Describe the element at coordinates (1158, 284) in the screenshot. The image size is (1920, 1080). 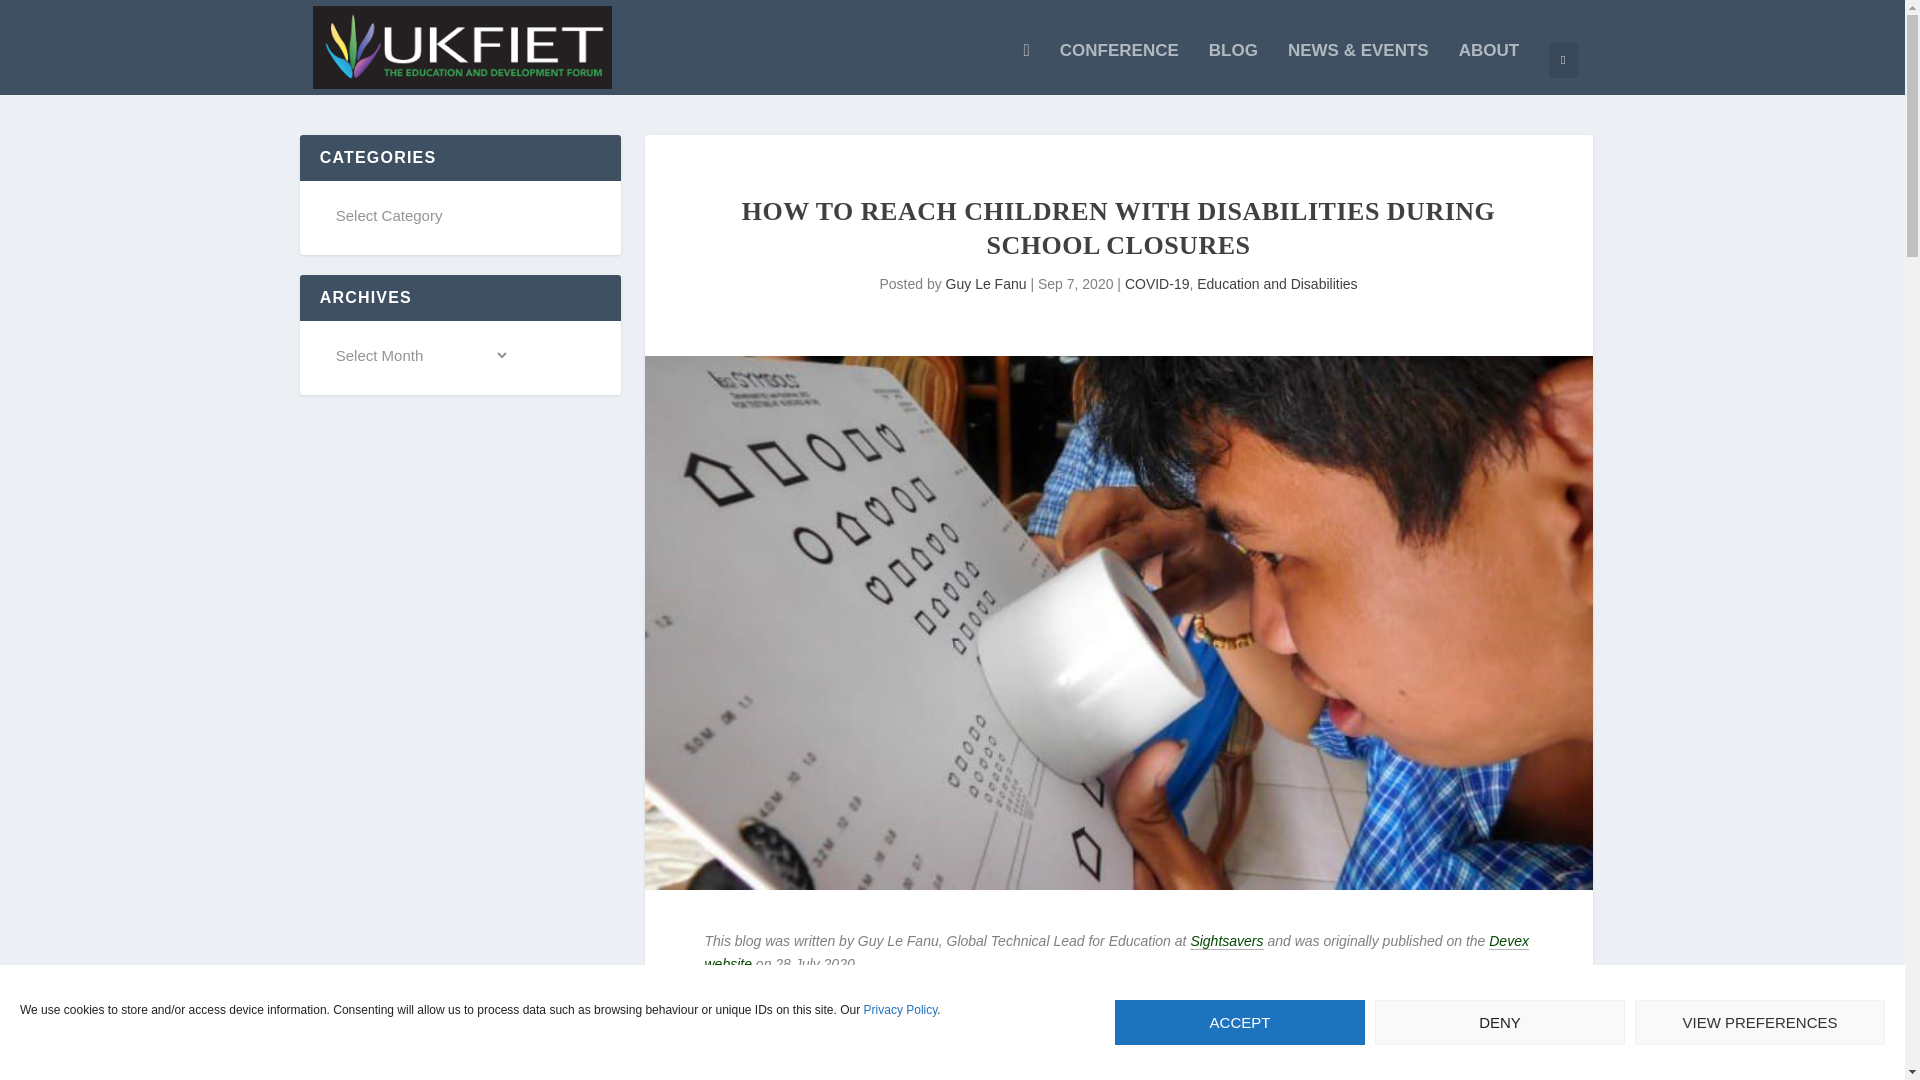
I see `COVID-19` at that location.